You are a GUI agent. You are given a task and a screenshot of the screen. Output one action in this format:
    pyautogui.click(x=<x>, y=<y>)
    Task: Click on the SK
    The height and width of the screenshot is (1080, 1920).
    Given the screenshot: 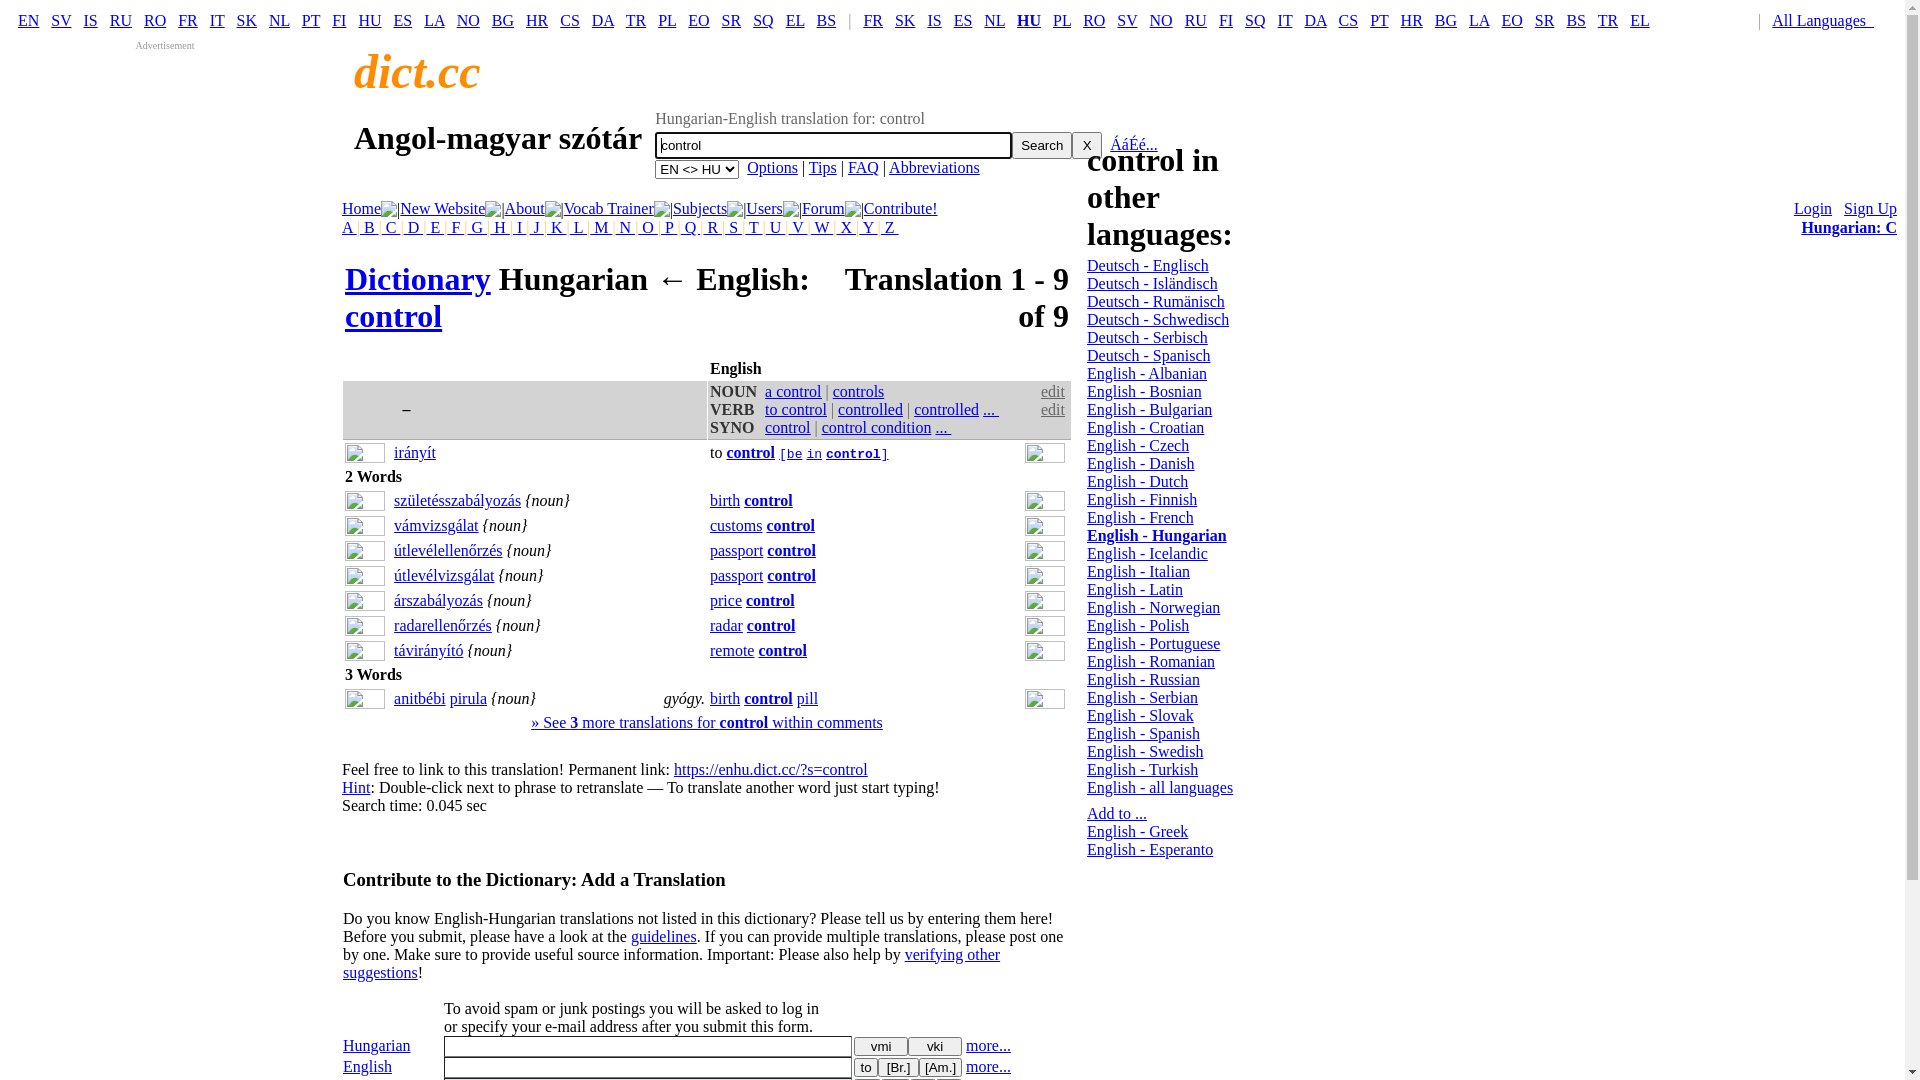 What is the action you would take?
    pyautogui.click(x=905, y=20)
    